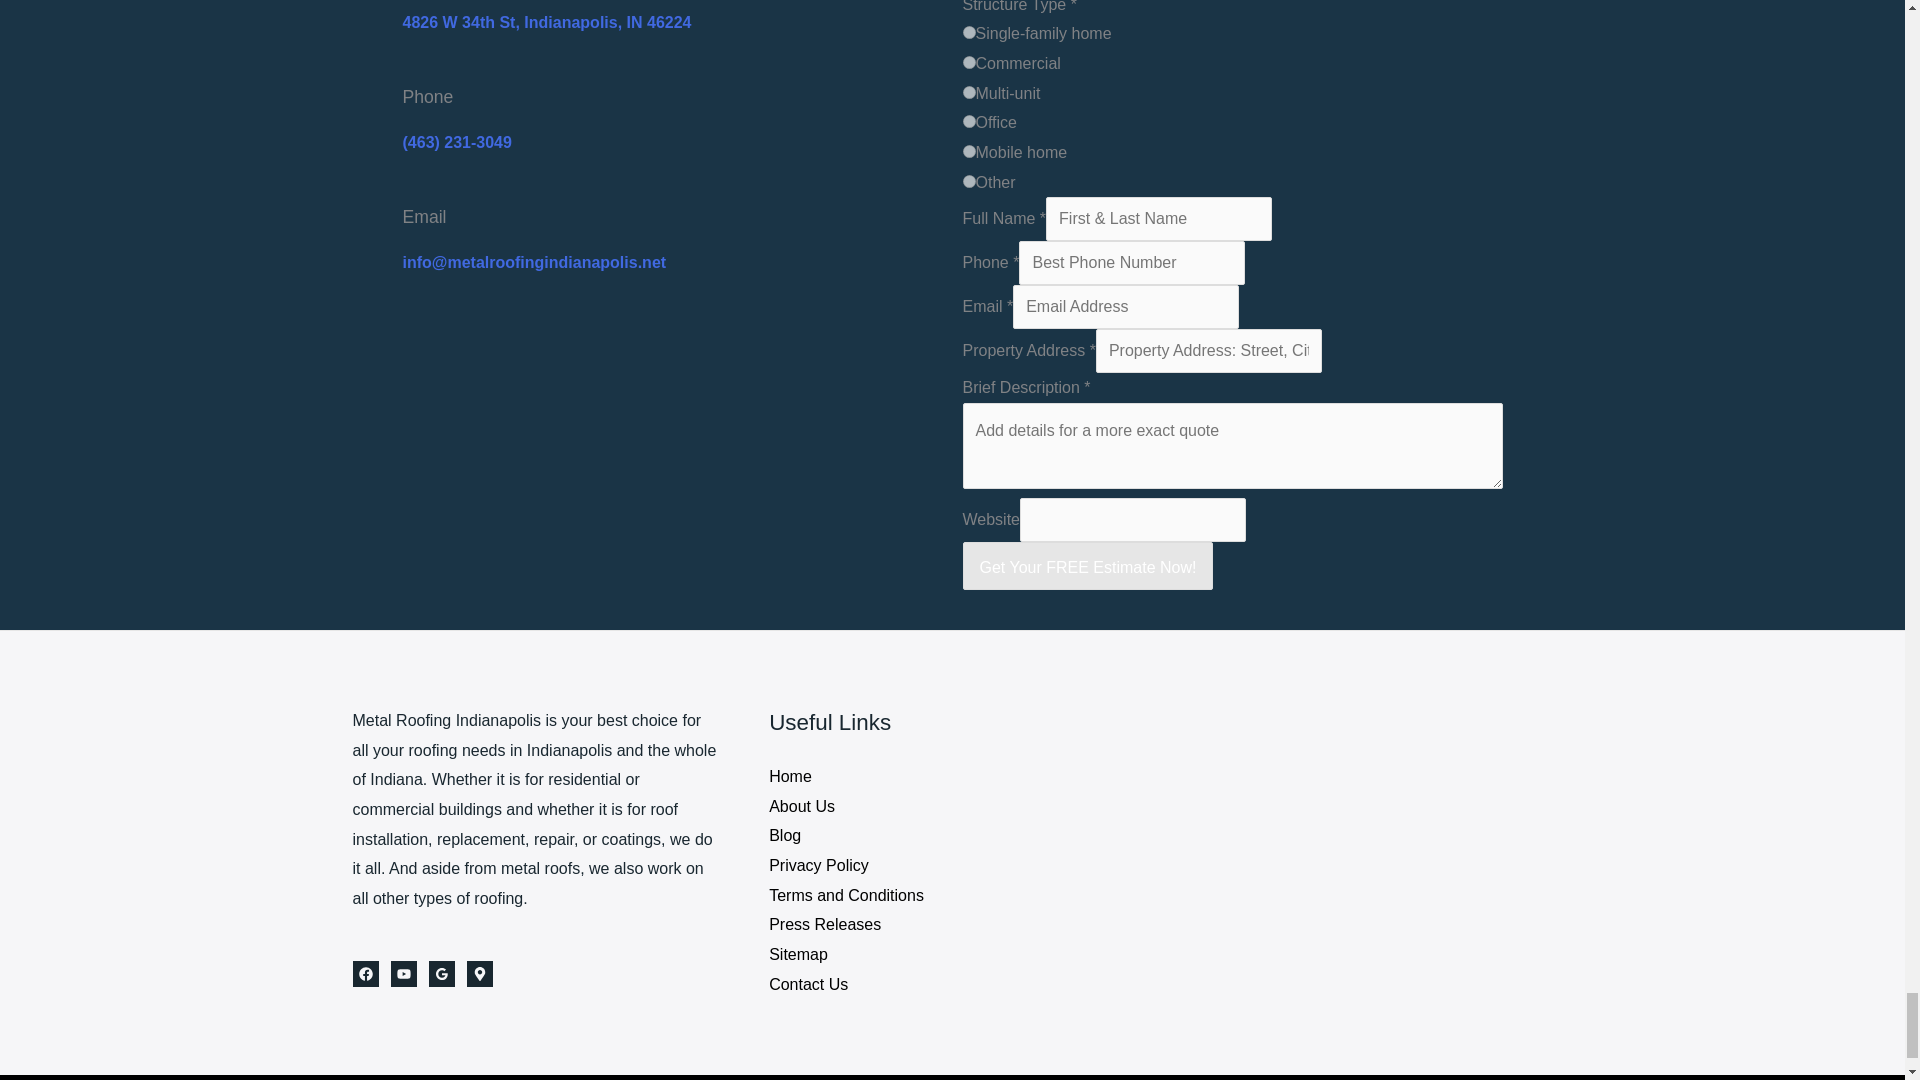  Describe the element at coordinates (968, 92) in the screenshot. I see `Multi-unit` at that location.